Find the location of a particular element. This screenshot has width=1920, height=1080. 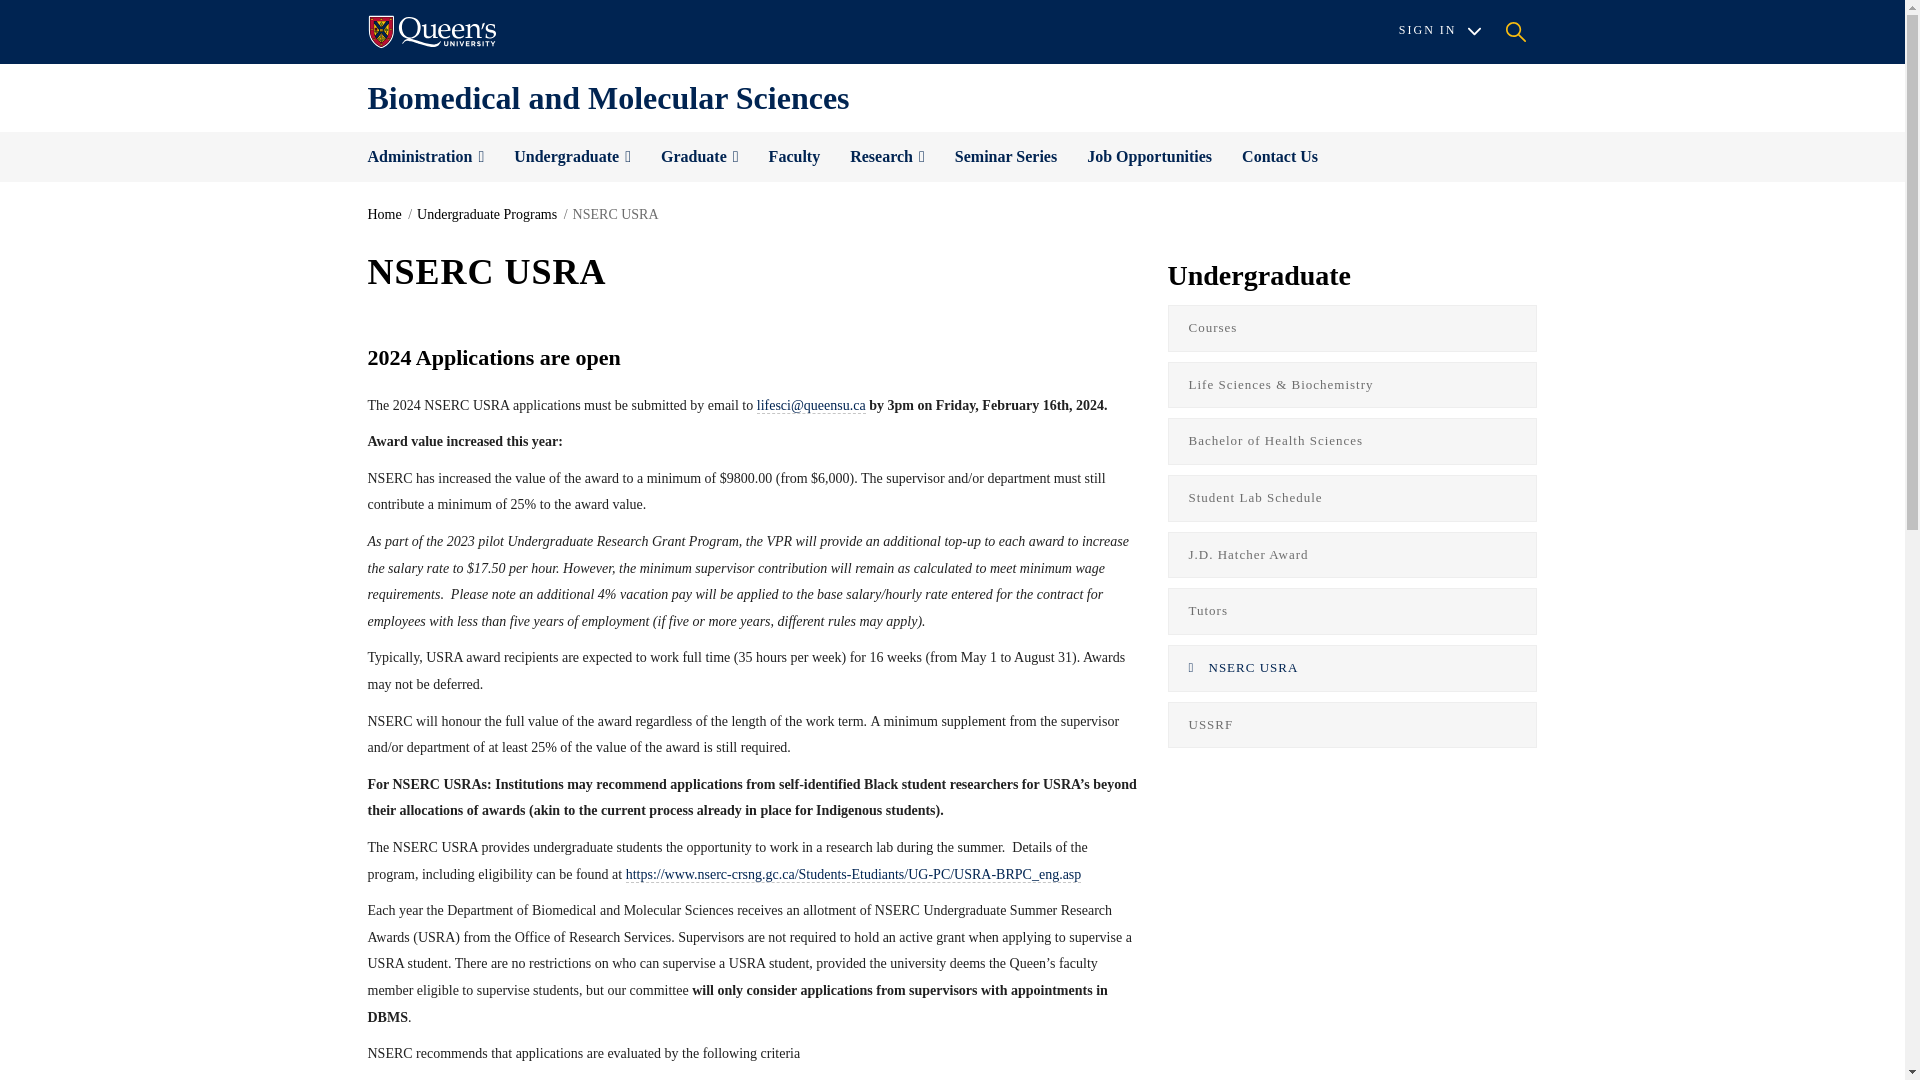

SIGN IN is located at coordinates (1440, 31).